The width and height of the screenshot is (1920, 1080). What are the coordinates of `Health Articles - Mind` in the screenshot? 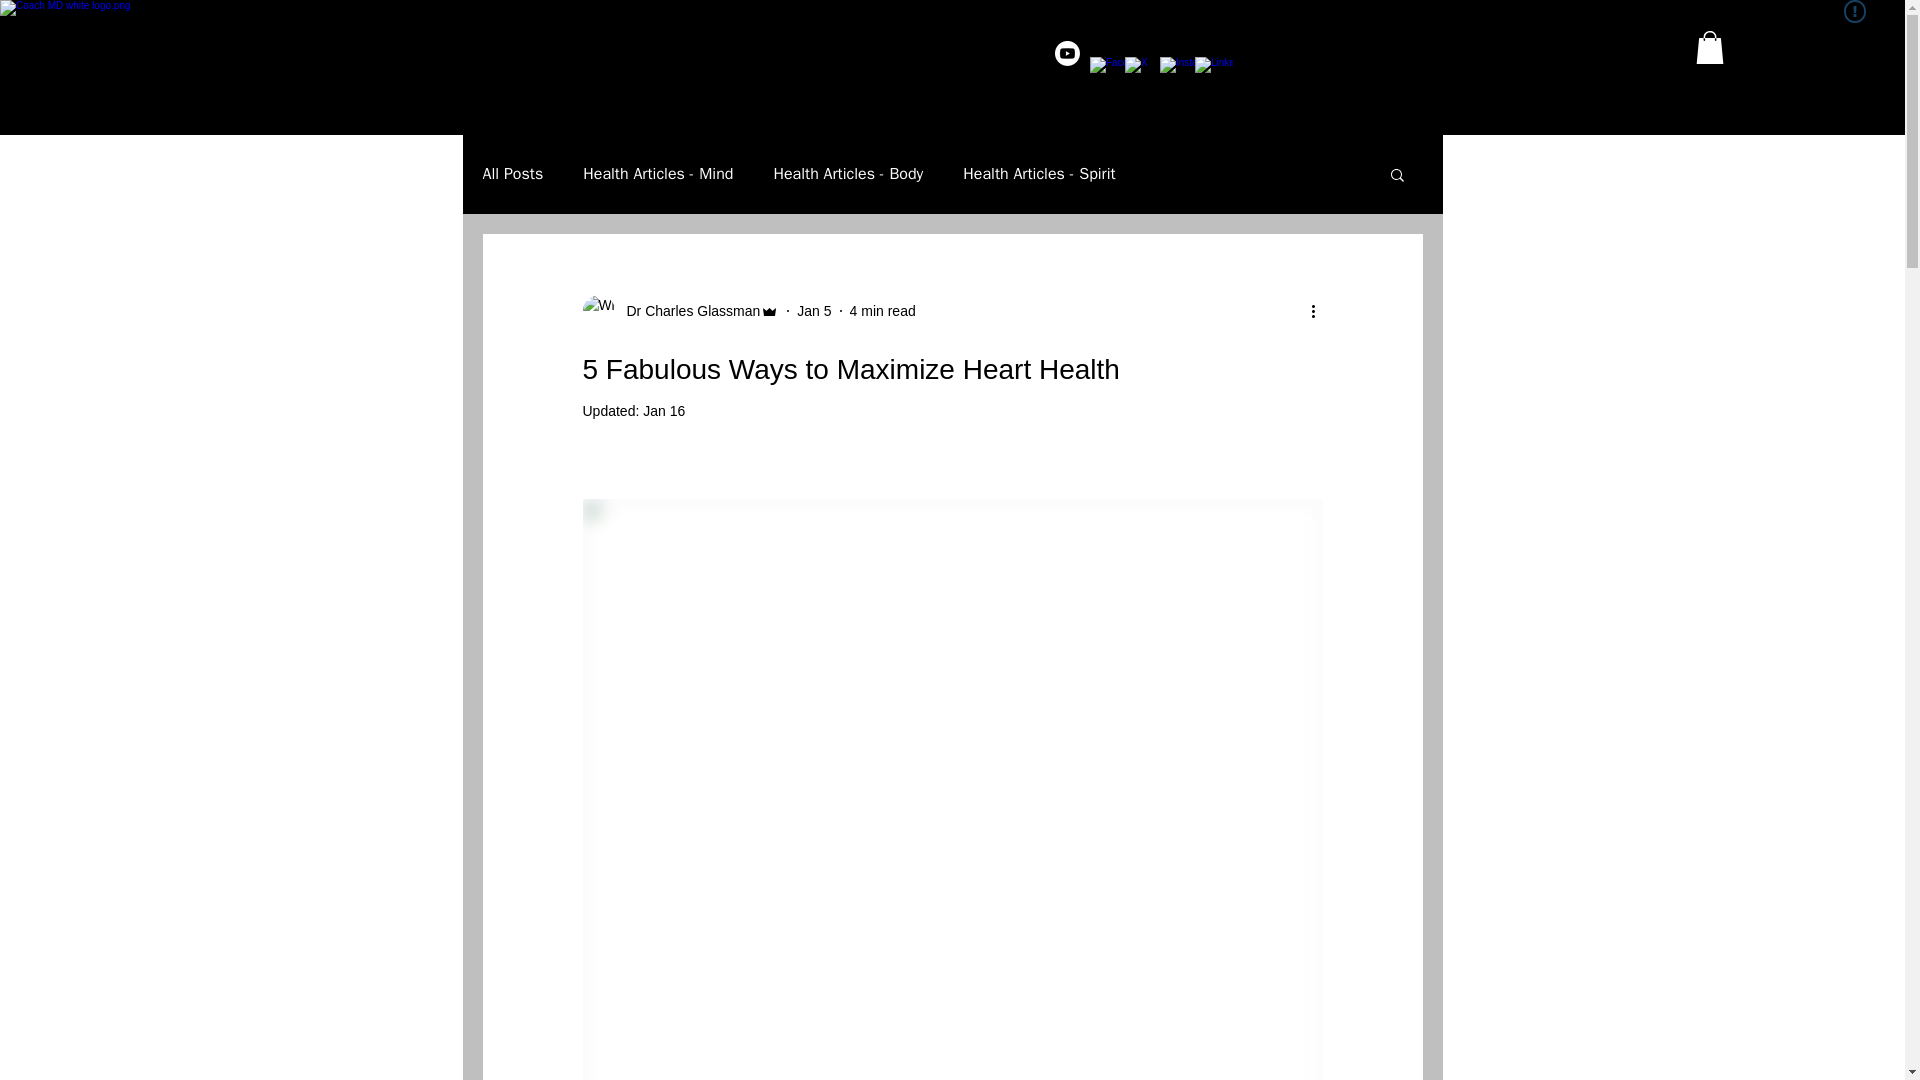 It's located at (658, 174).